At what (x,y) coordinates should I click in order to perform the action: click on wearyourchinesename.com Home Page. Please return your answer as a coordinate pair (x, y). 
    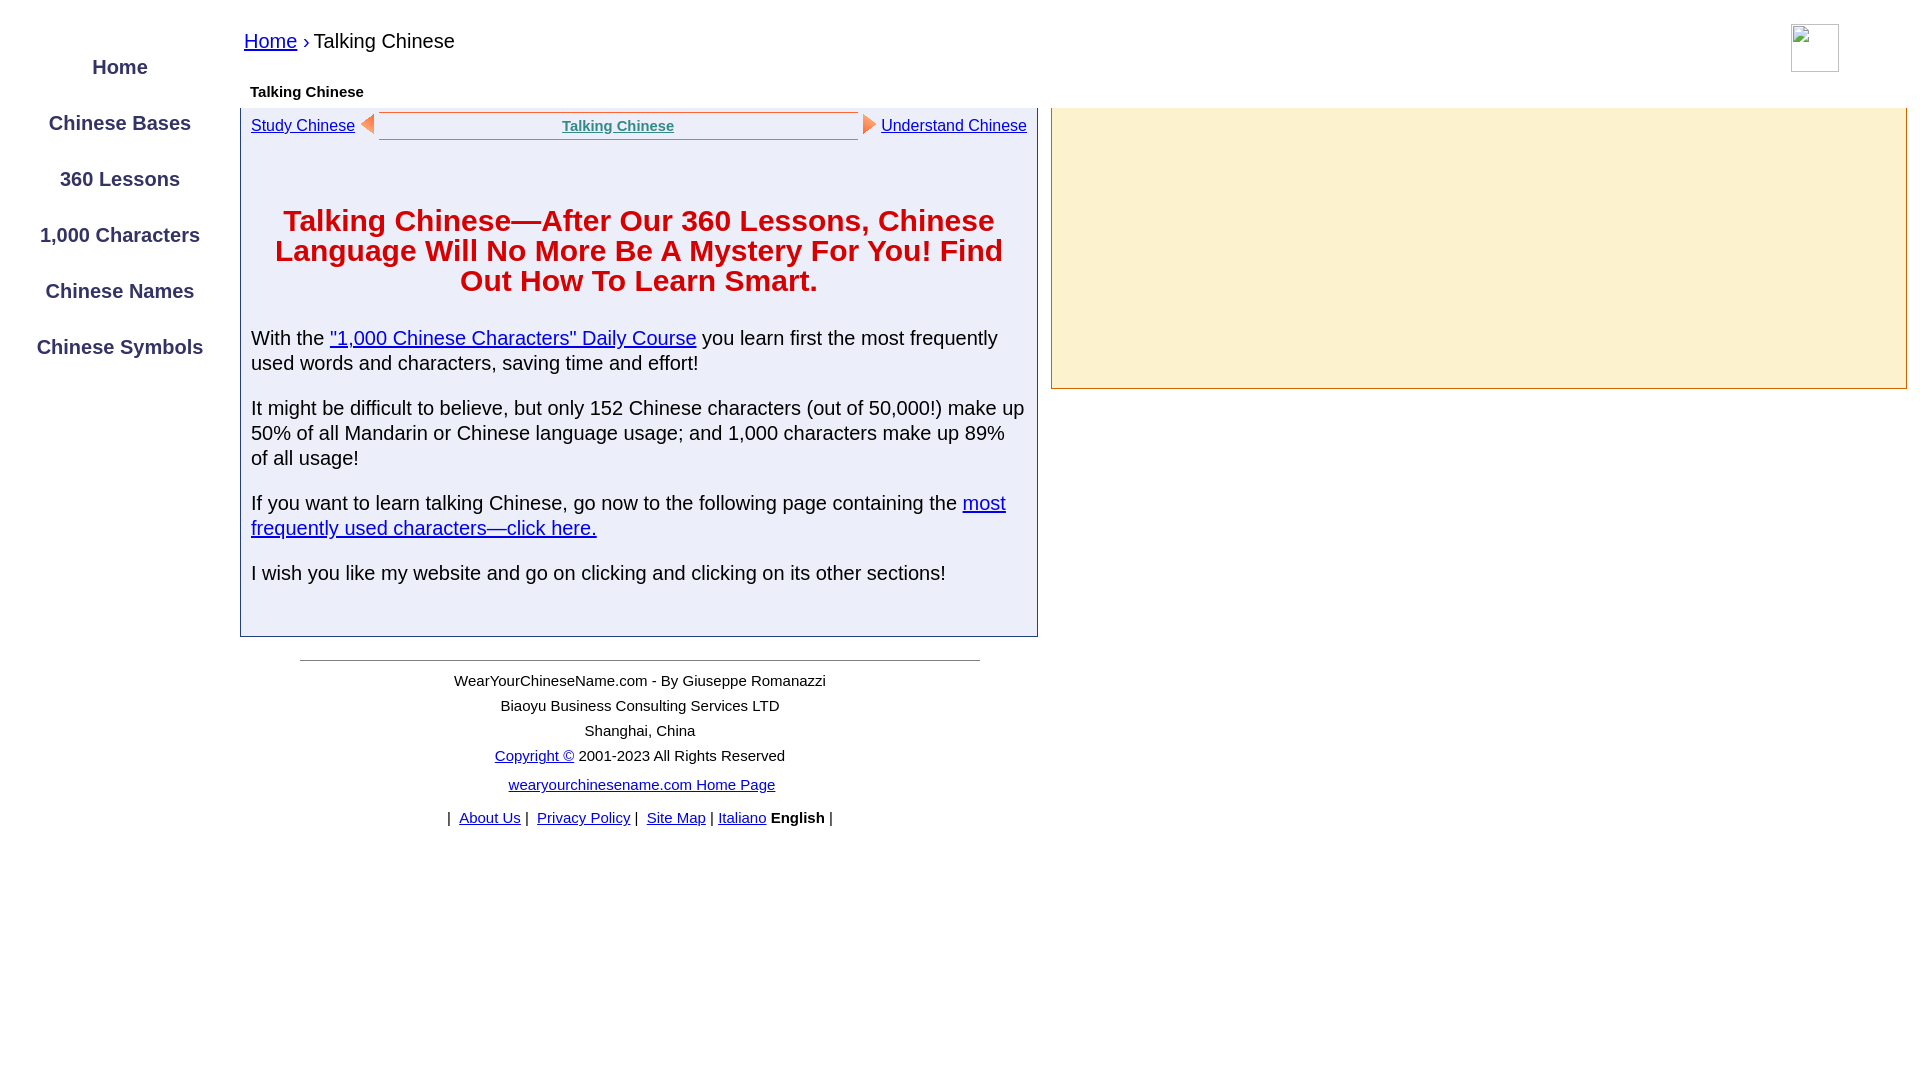
    Looking at the image, I should click on (640, 784).